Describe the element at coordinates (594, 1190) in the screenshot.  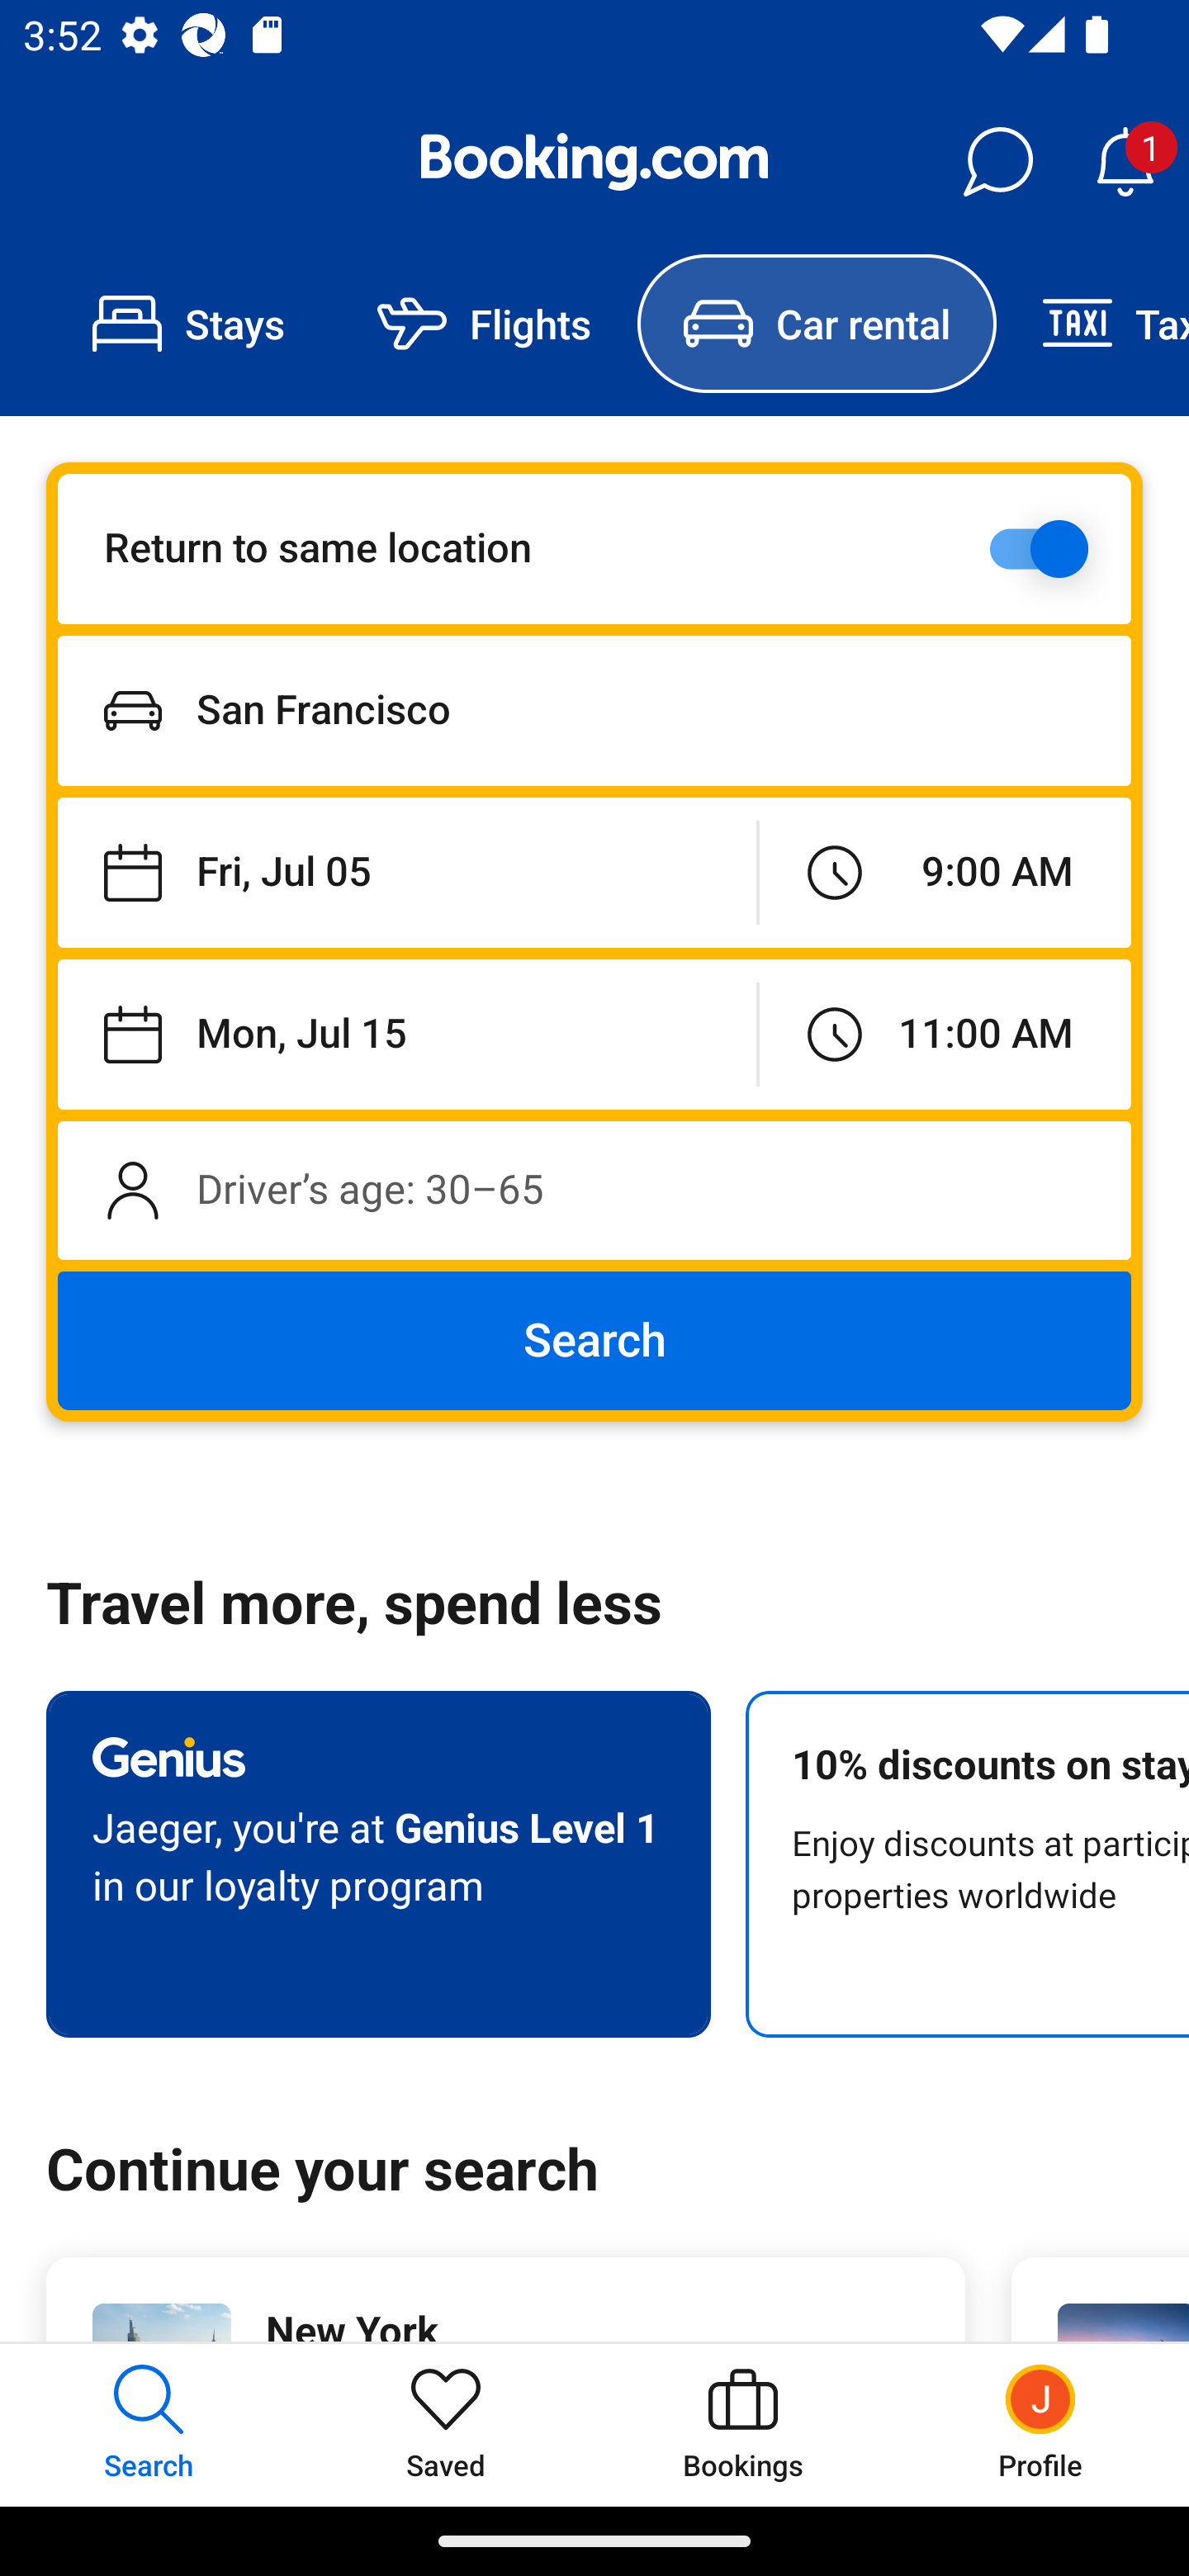
I see `Enter the driver's age` at that location.